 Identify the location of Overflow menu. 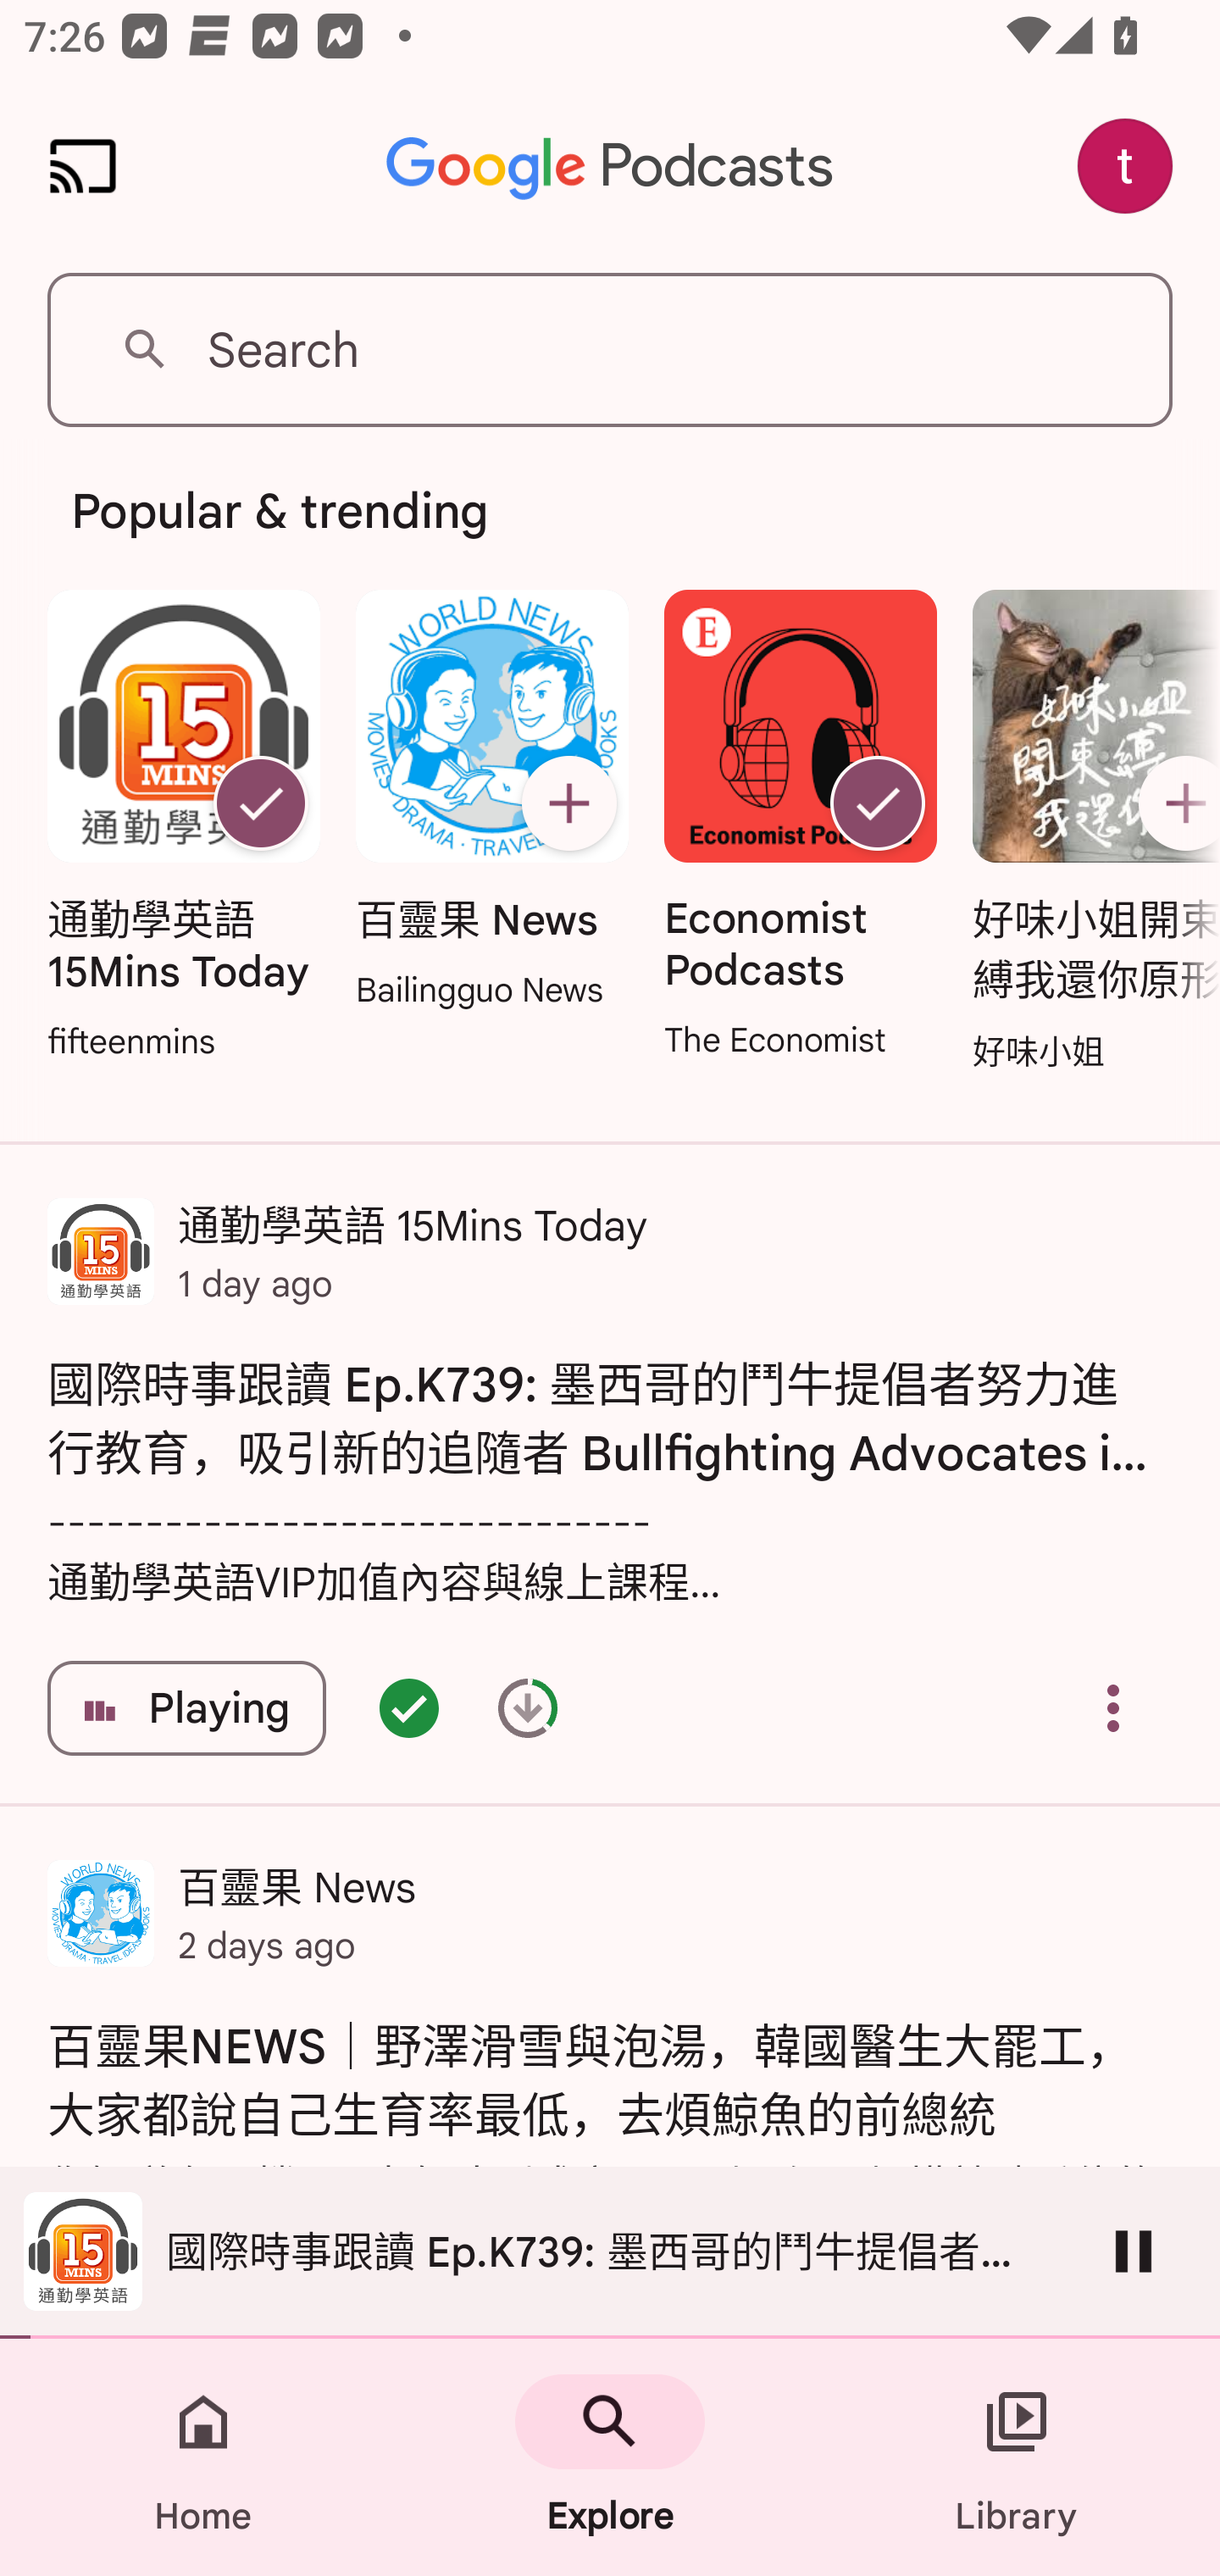
(1113, 1708).